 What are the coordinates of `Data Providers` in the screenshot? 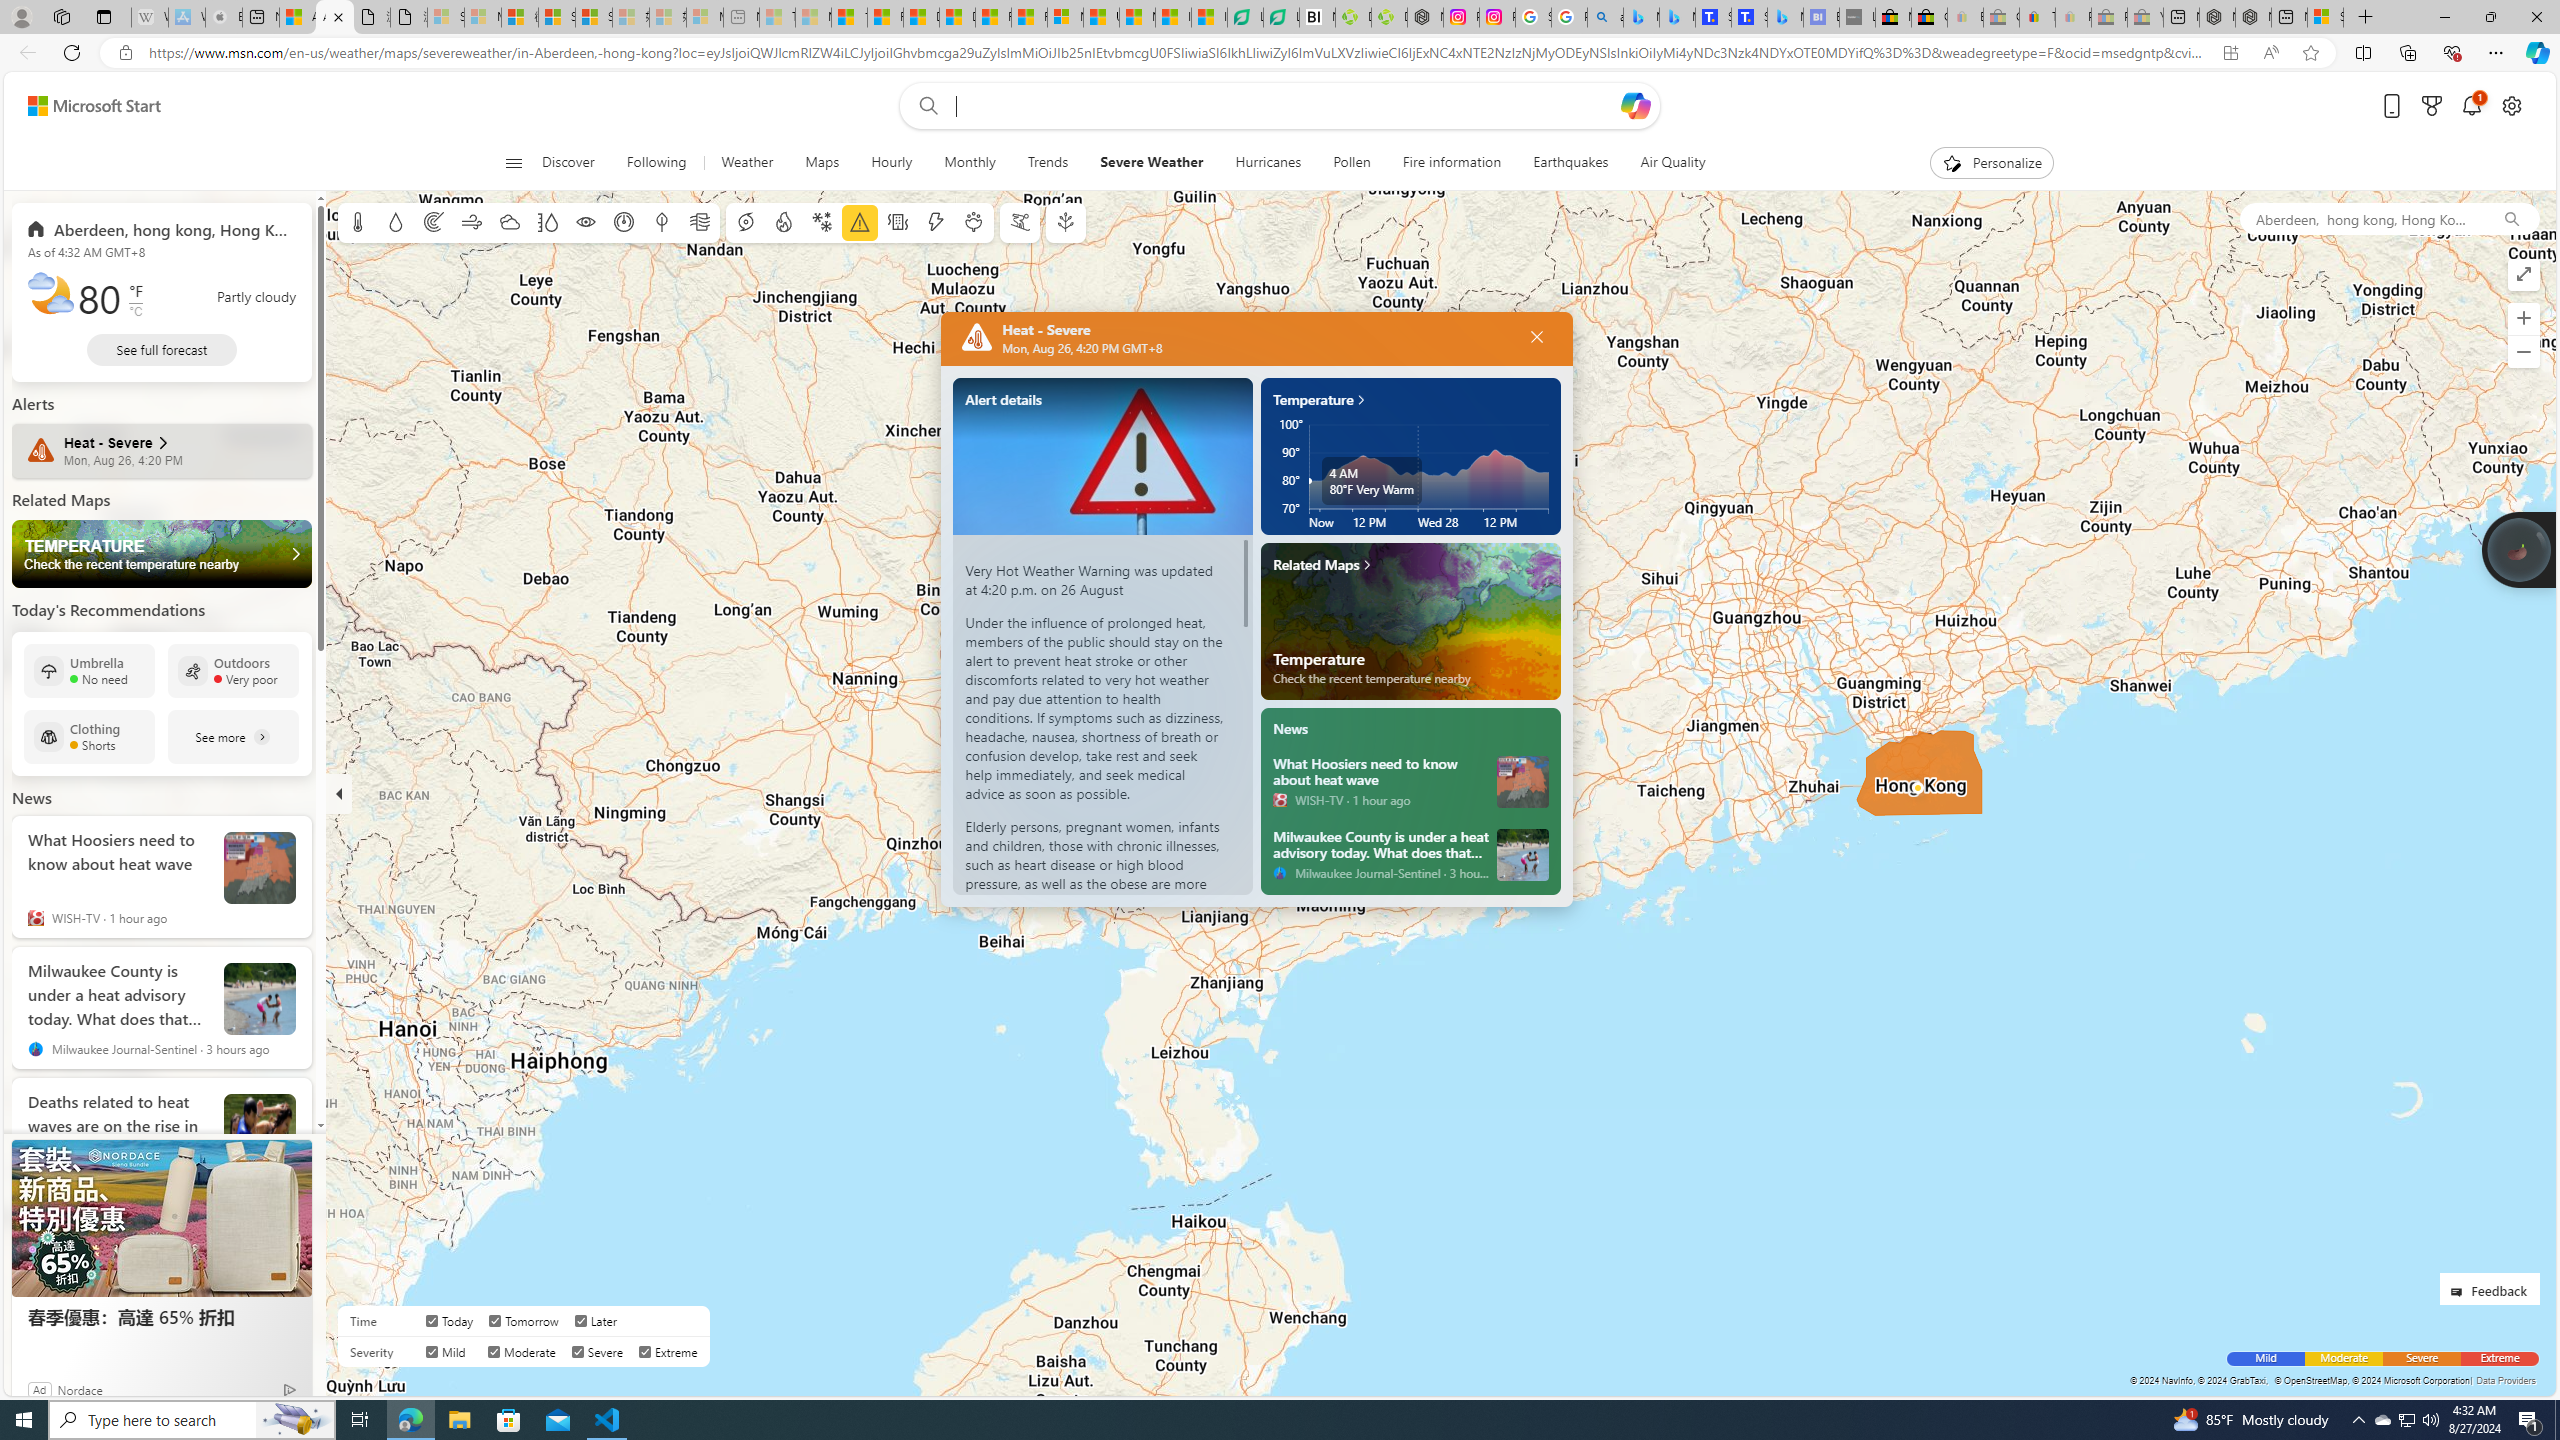 It's located at (2506, 1380).